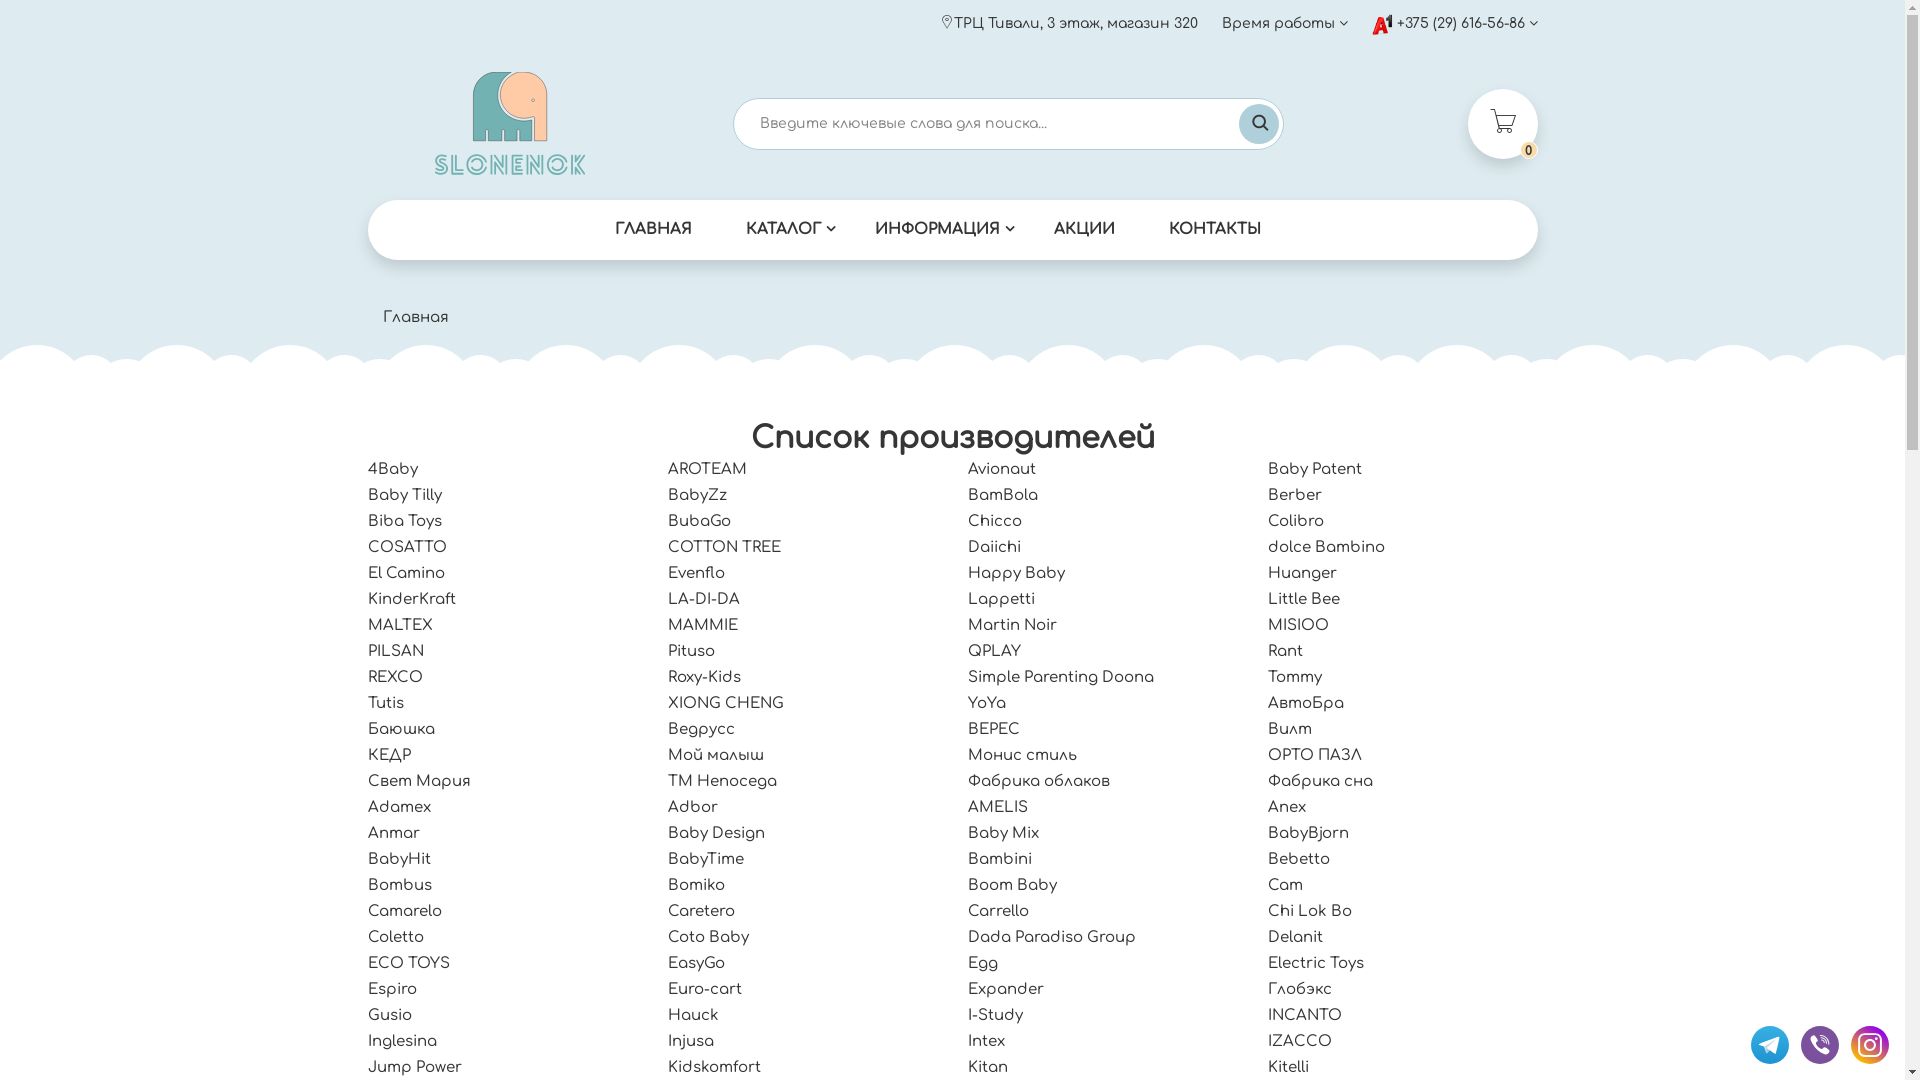 Image resolution: width=1920 pixels, height=1080 pixels. I want to click on YoYa, so click(987, 704).